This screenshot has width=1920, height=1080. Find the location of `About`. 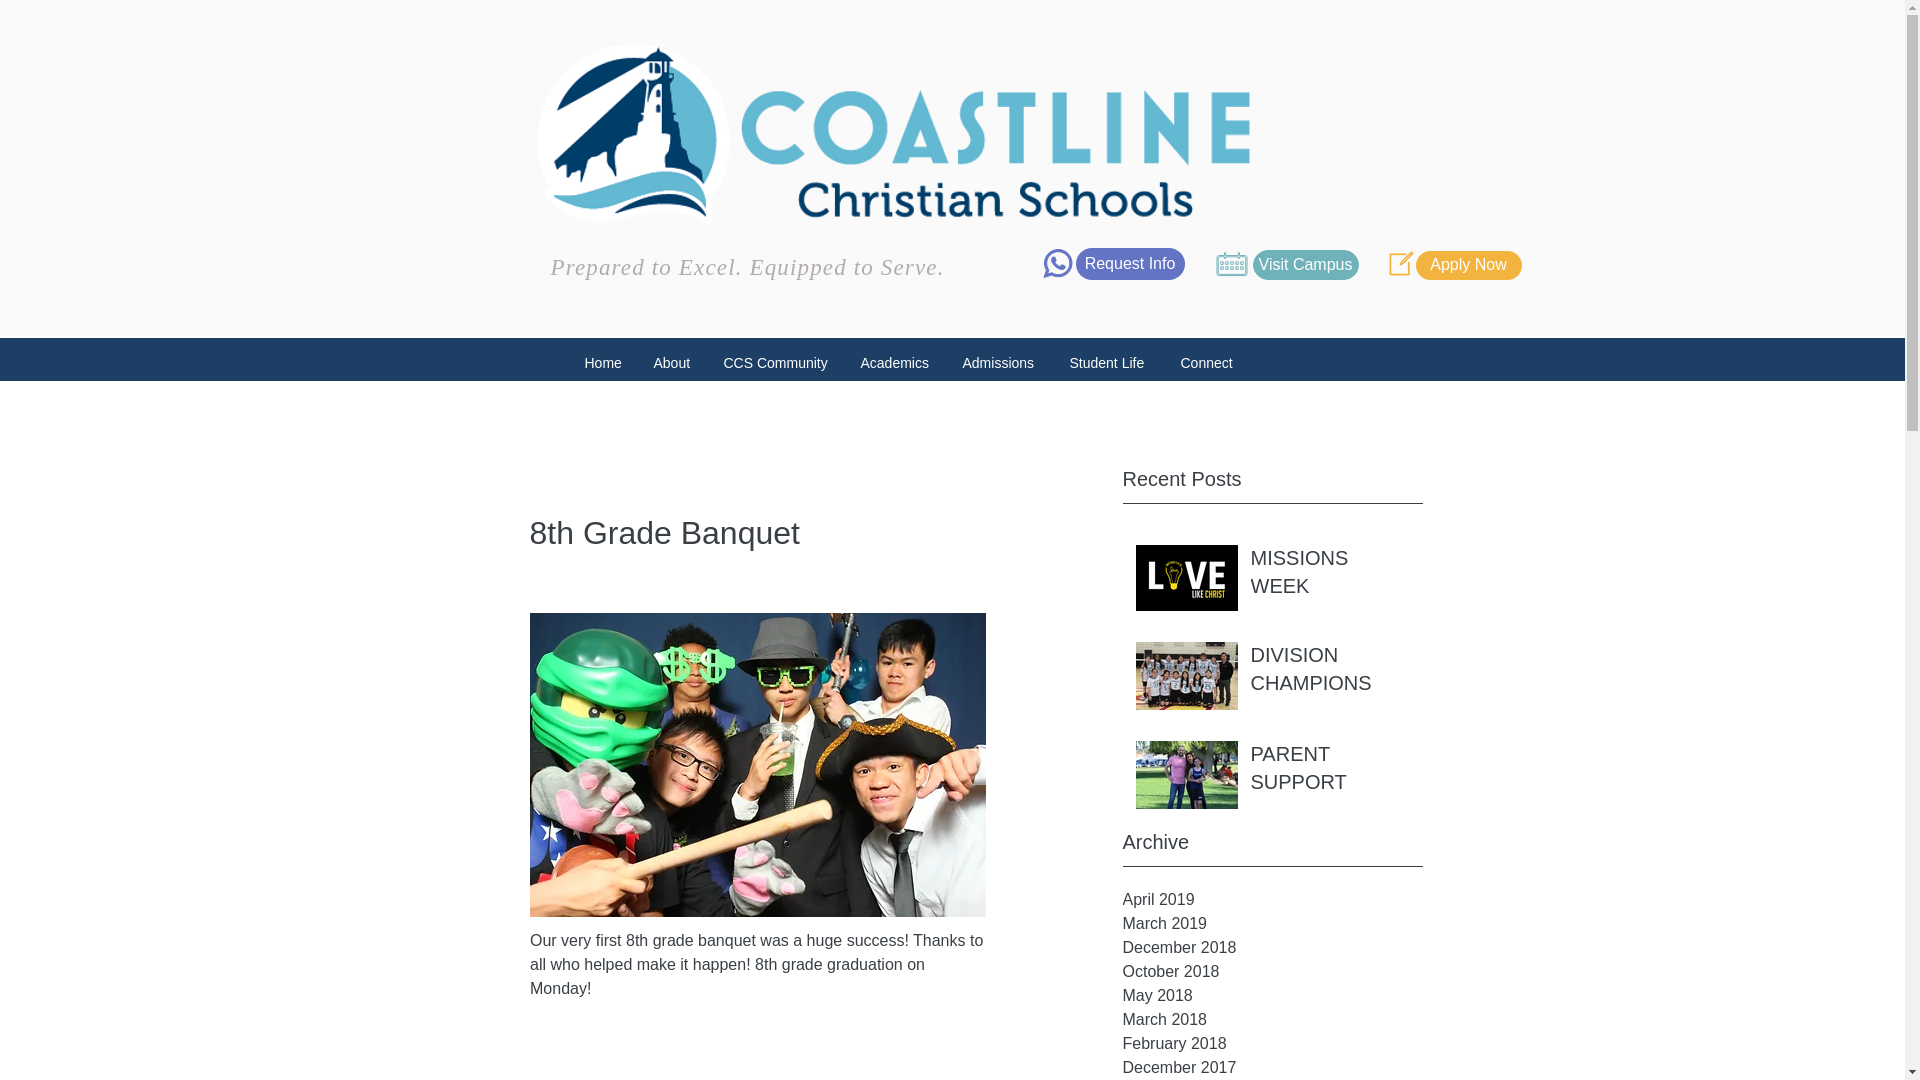

About is located at coordinates (672, 363).